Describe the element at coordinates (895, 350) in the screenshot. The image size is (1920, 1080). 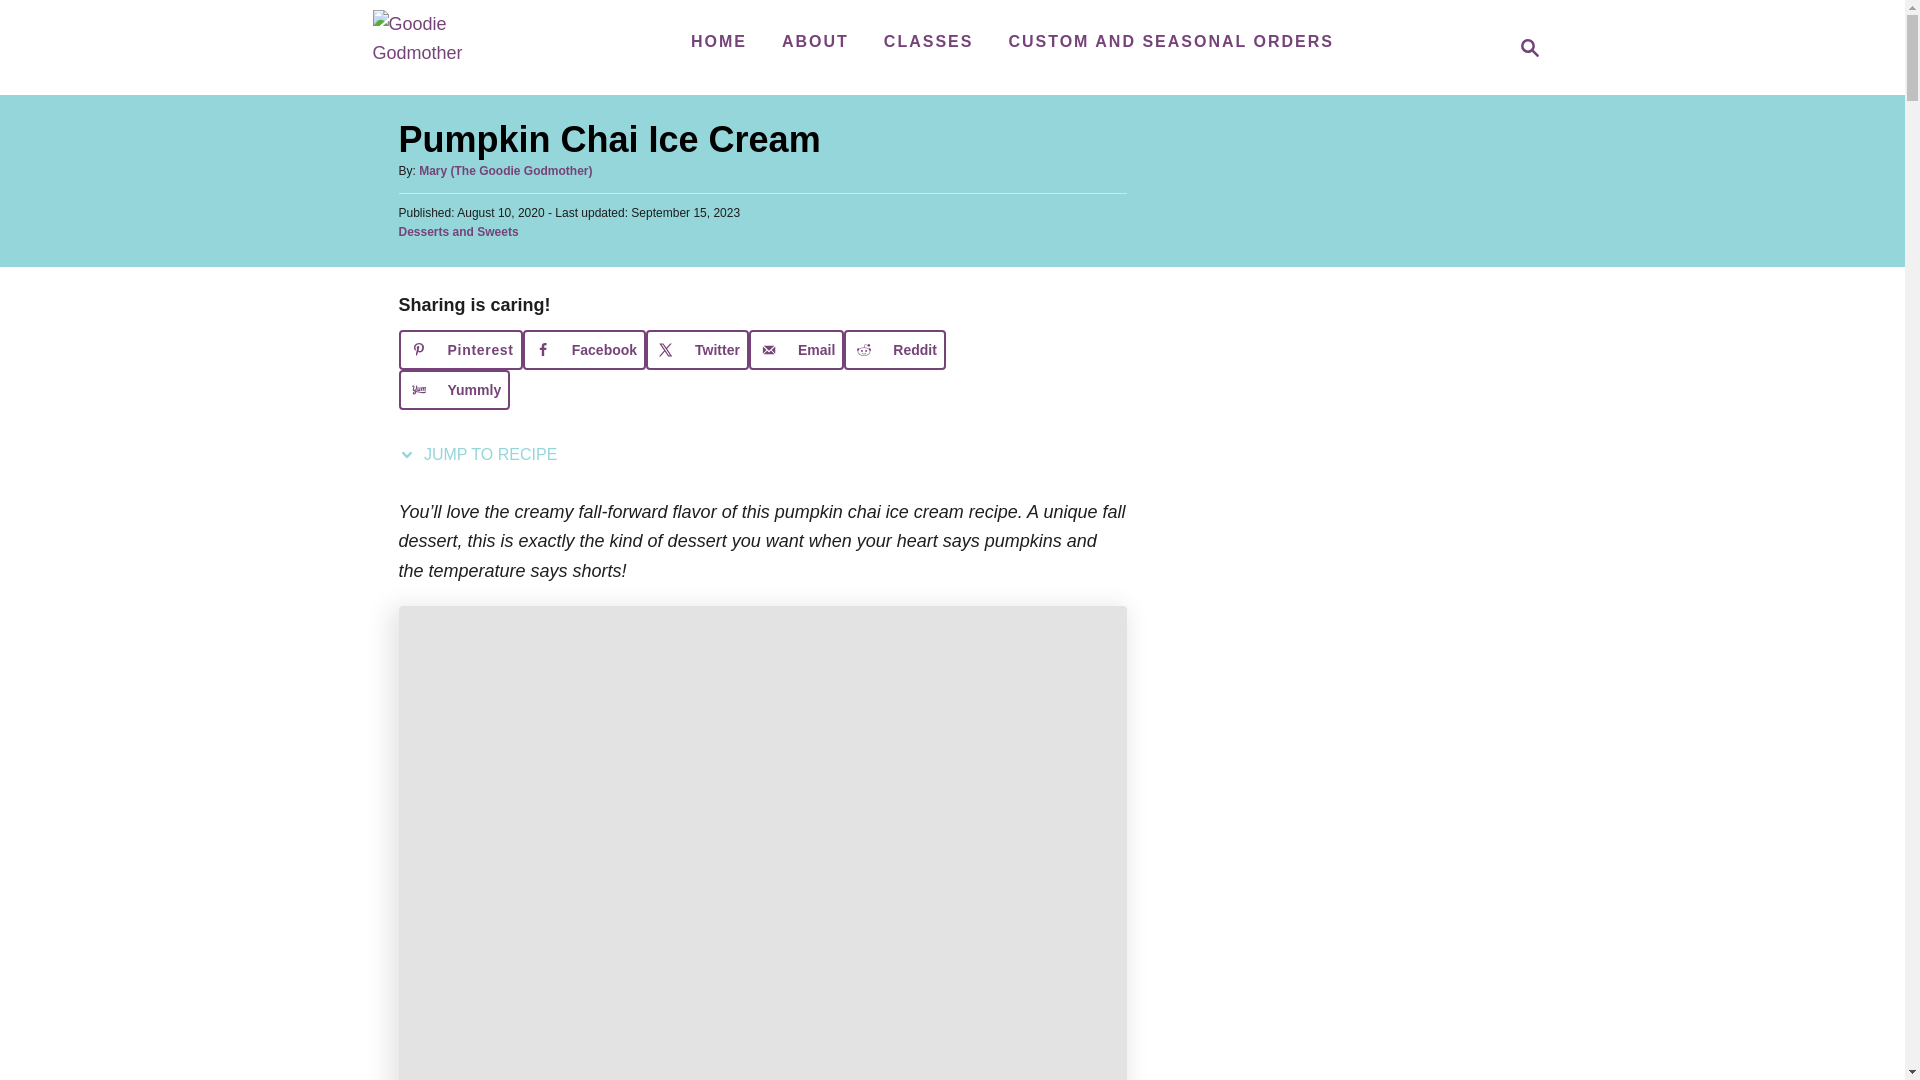
I see `Share on Reddit` at that location.